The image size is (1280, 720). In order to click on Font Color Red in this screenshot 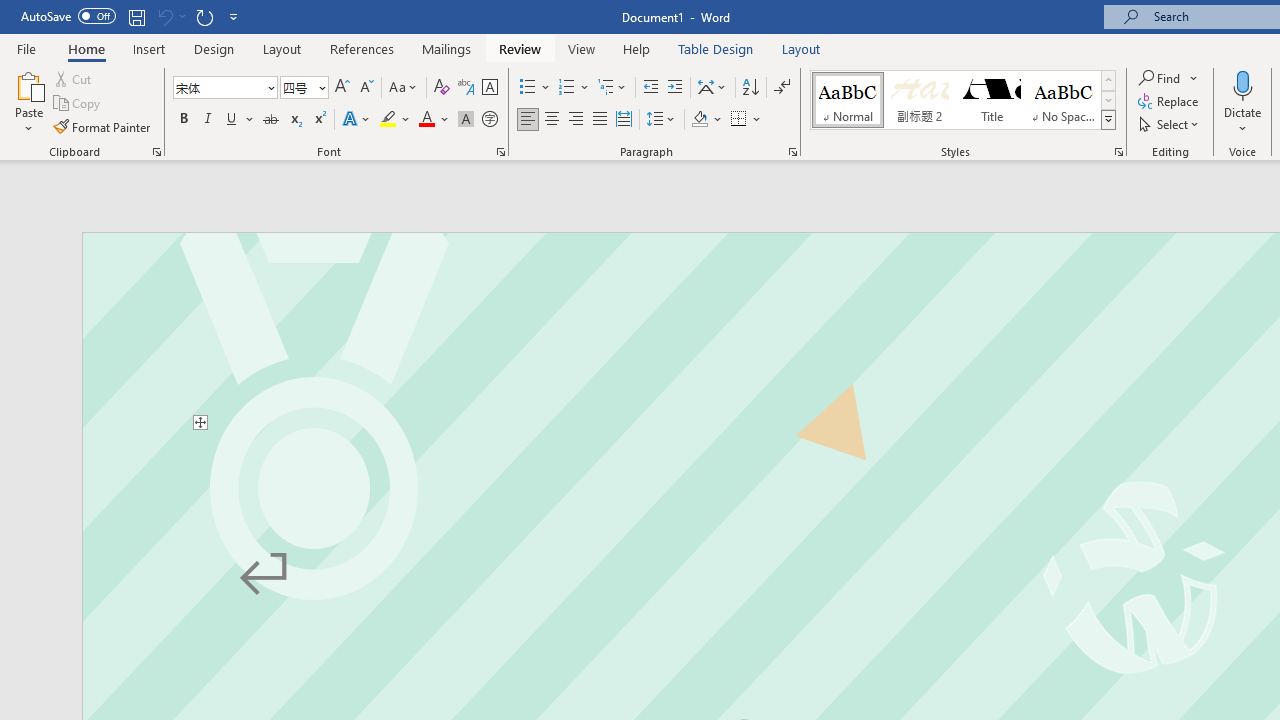, I will do `click(426, 120)`.